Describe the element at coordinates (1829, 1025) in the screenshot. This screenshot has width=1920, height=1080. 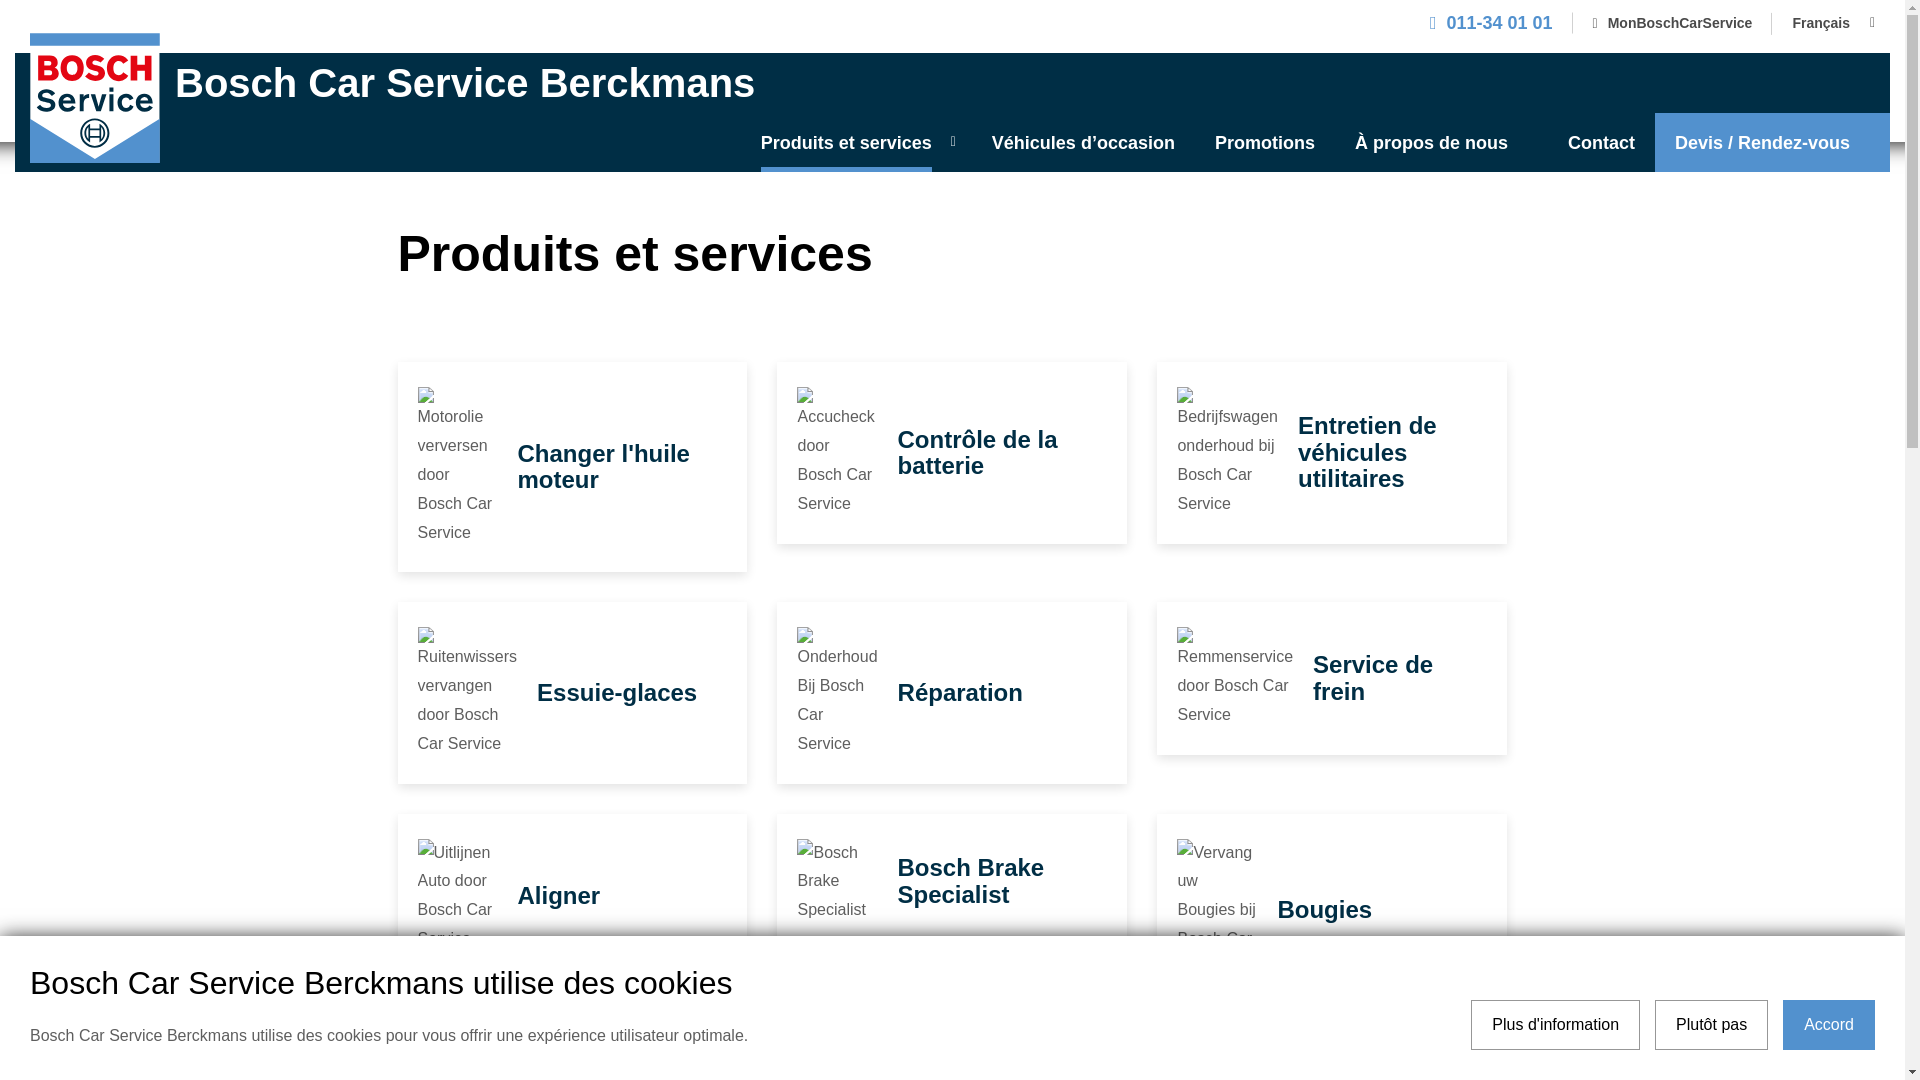
I see `Accord` at that location.